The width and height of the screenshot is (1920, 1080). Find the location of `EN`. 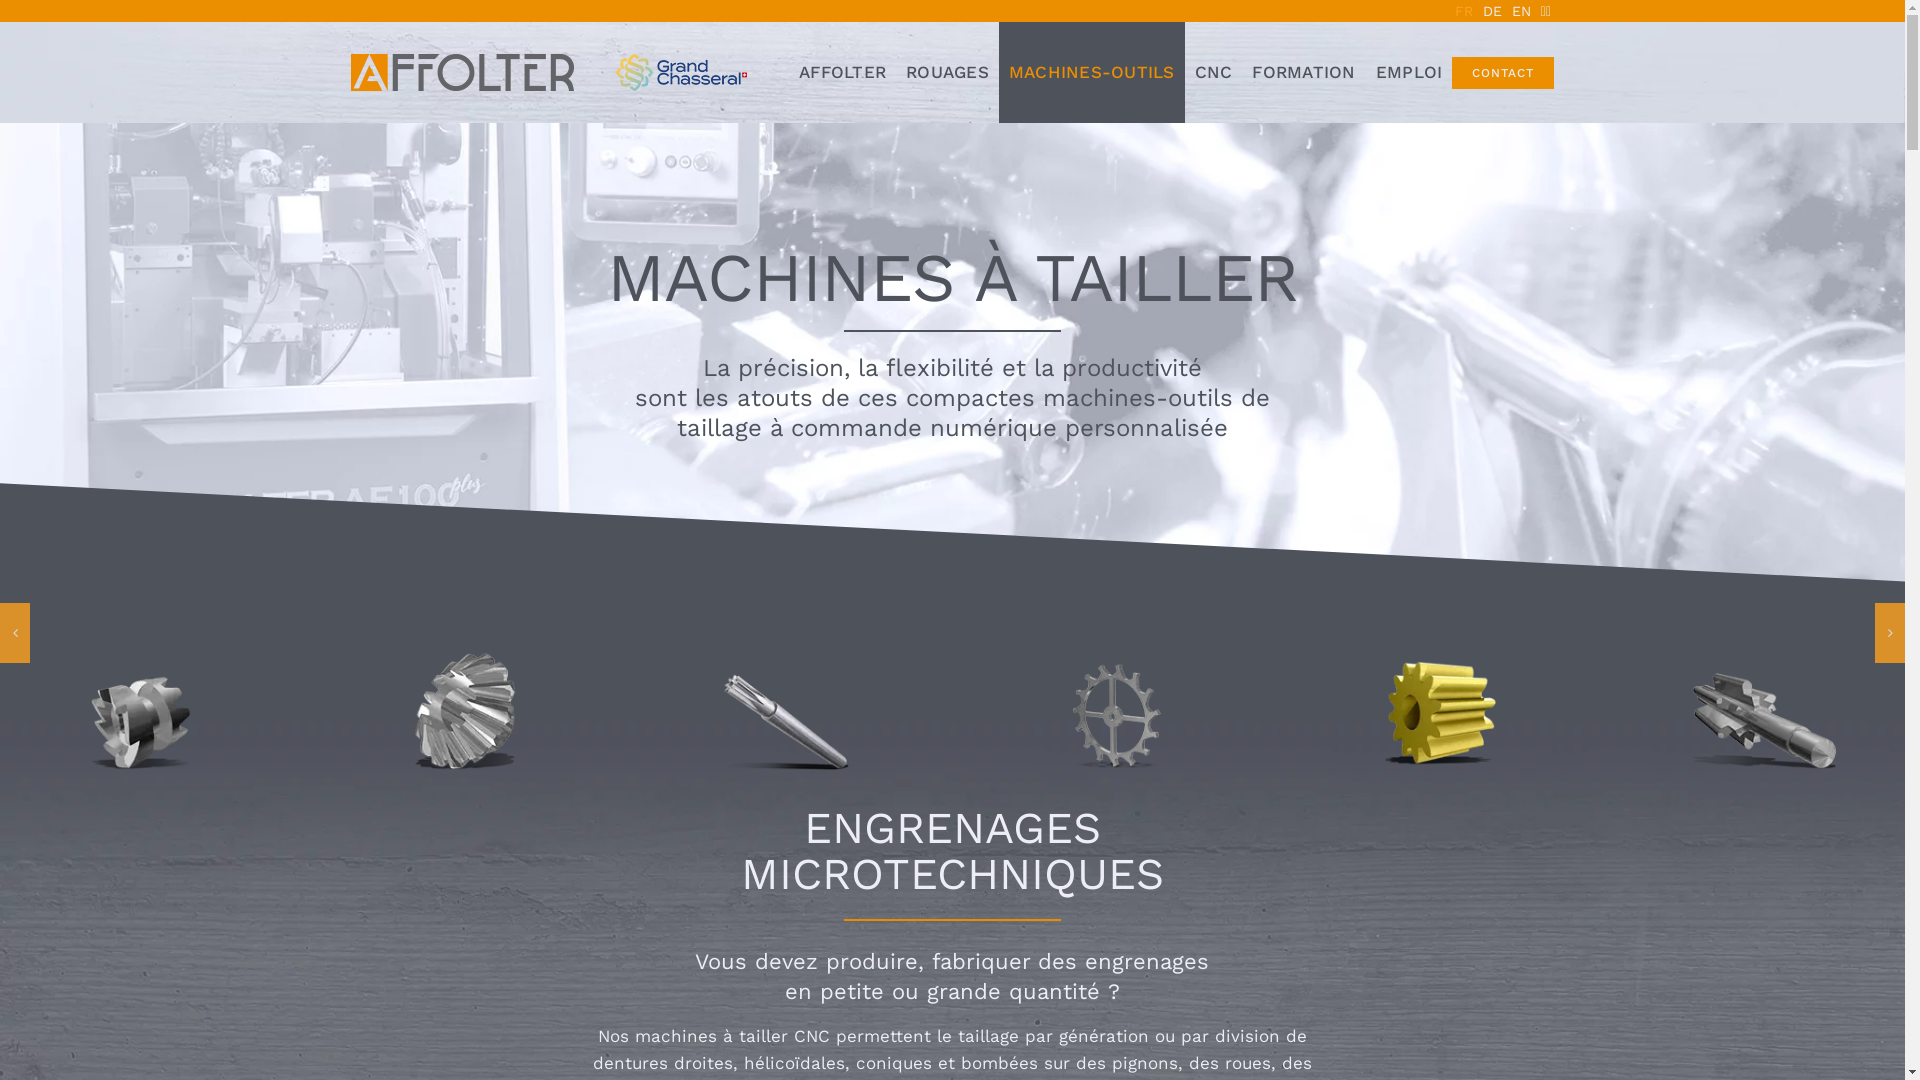

EN is located at coordinates (1522, 11).